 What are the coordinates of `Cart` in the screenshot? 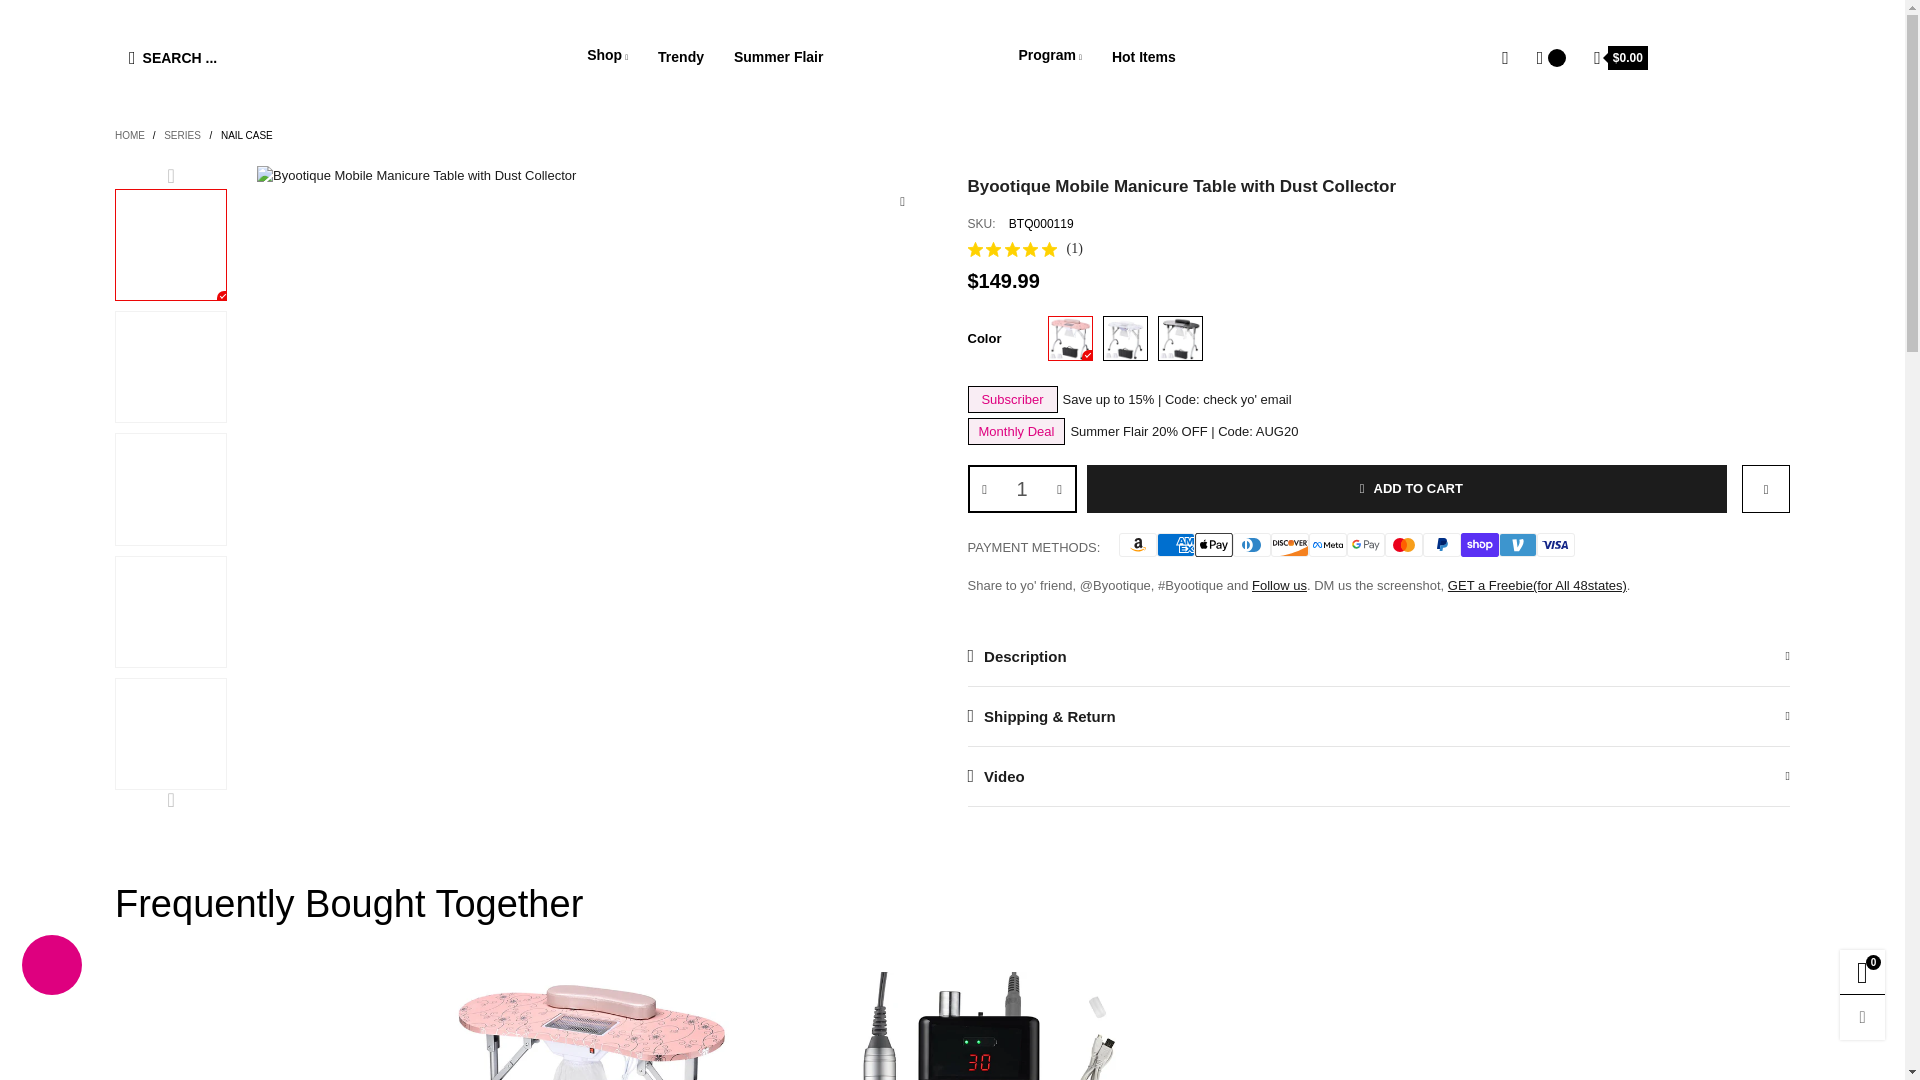 It's located at (1621, 56).